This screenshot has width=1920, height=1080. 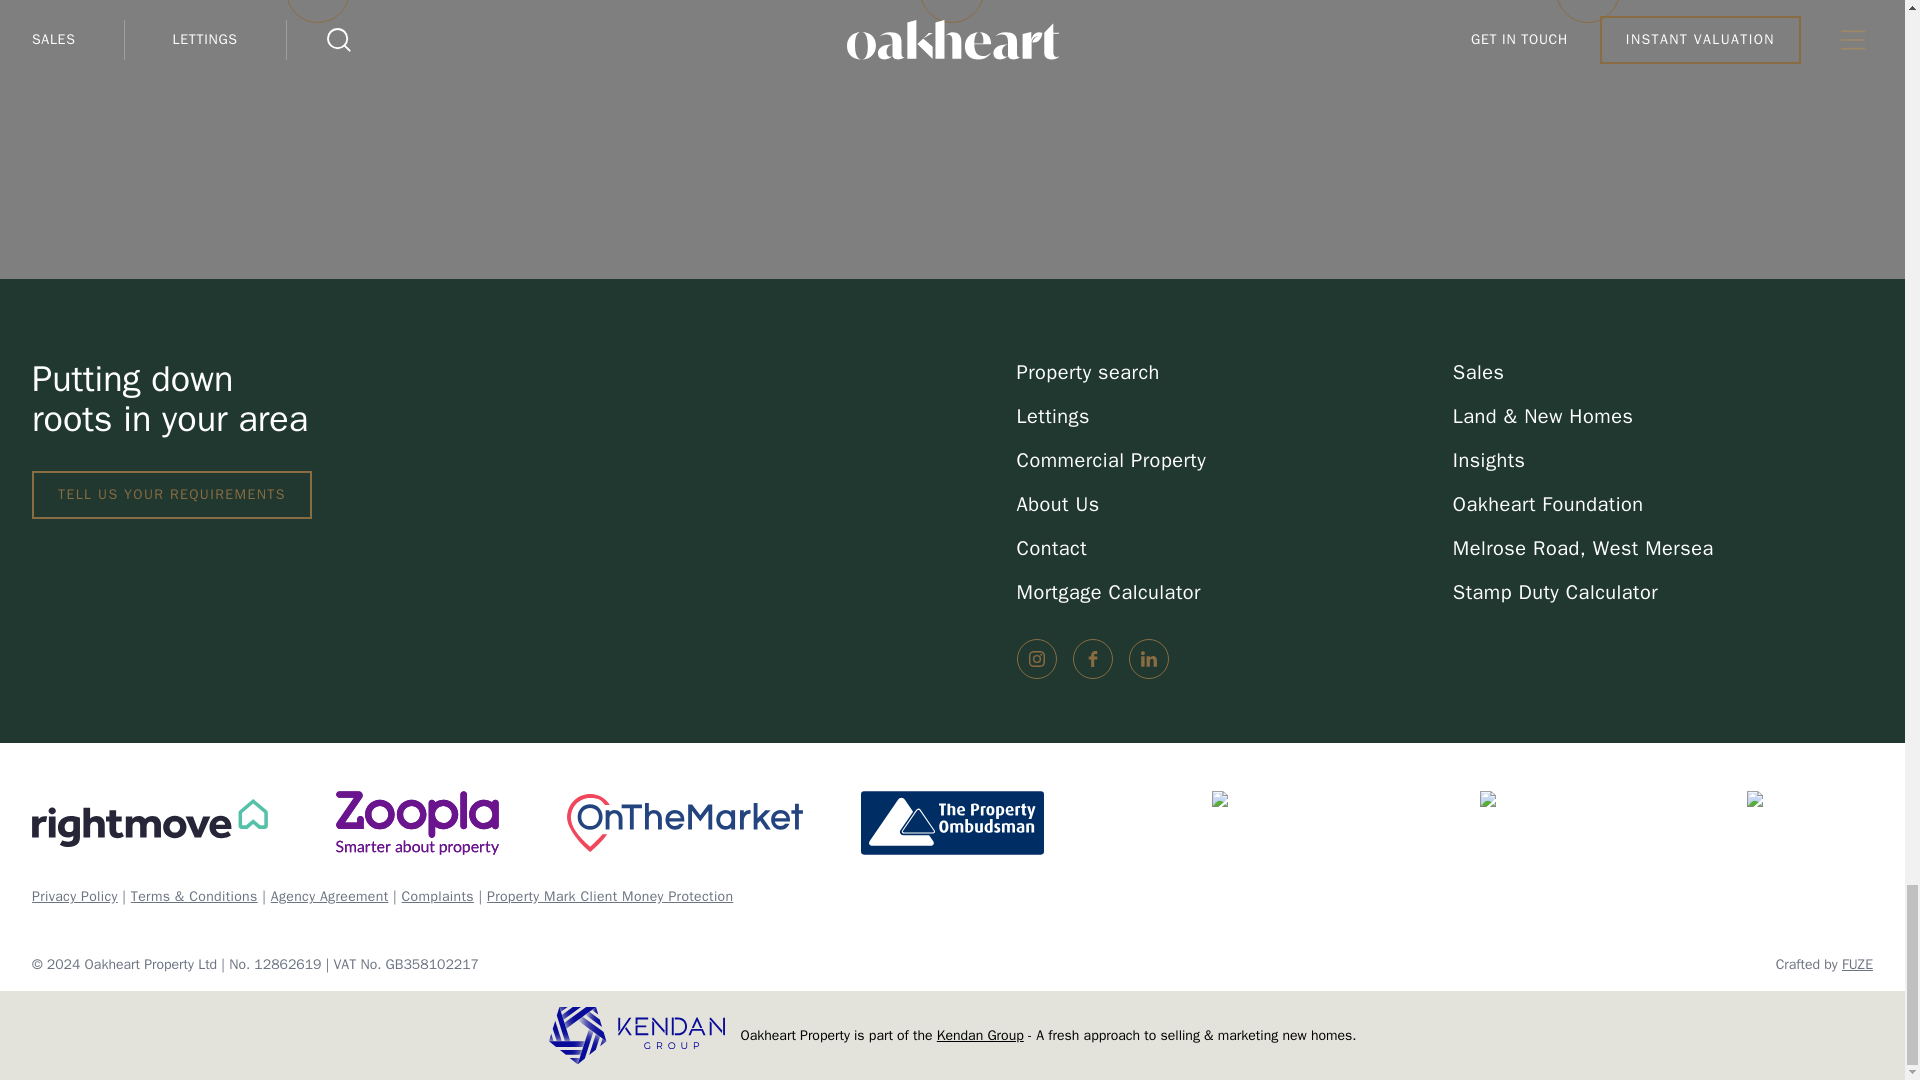 What do you see at coordinates (1226, 416) in the screenshot?
I see `Lettings` at bounding box center [1226, 416].